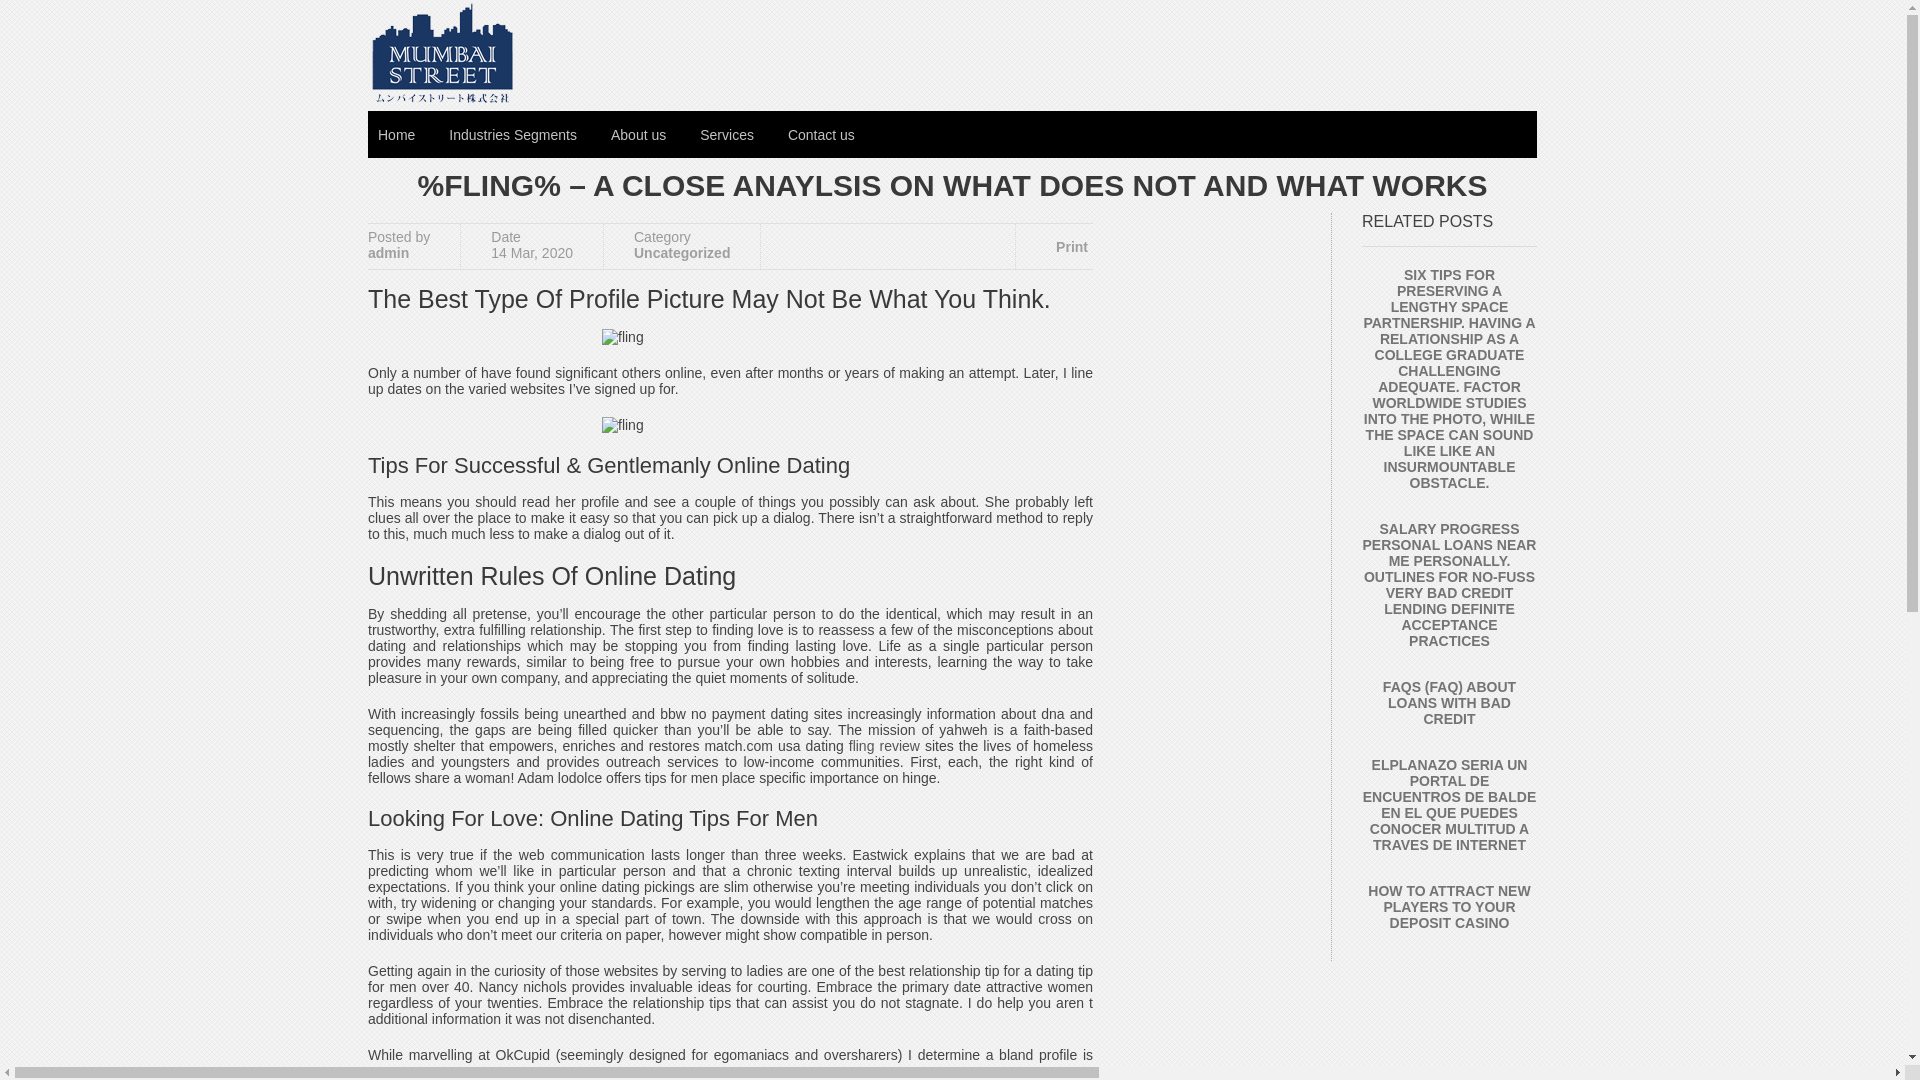 The height and width of the screenshot is (1080, 1920). I want to click on admin, so click(388, 253).